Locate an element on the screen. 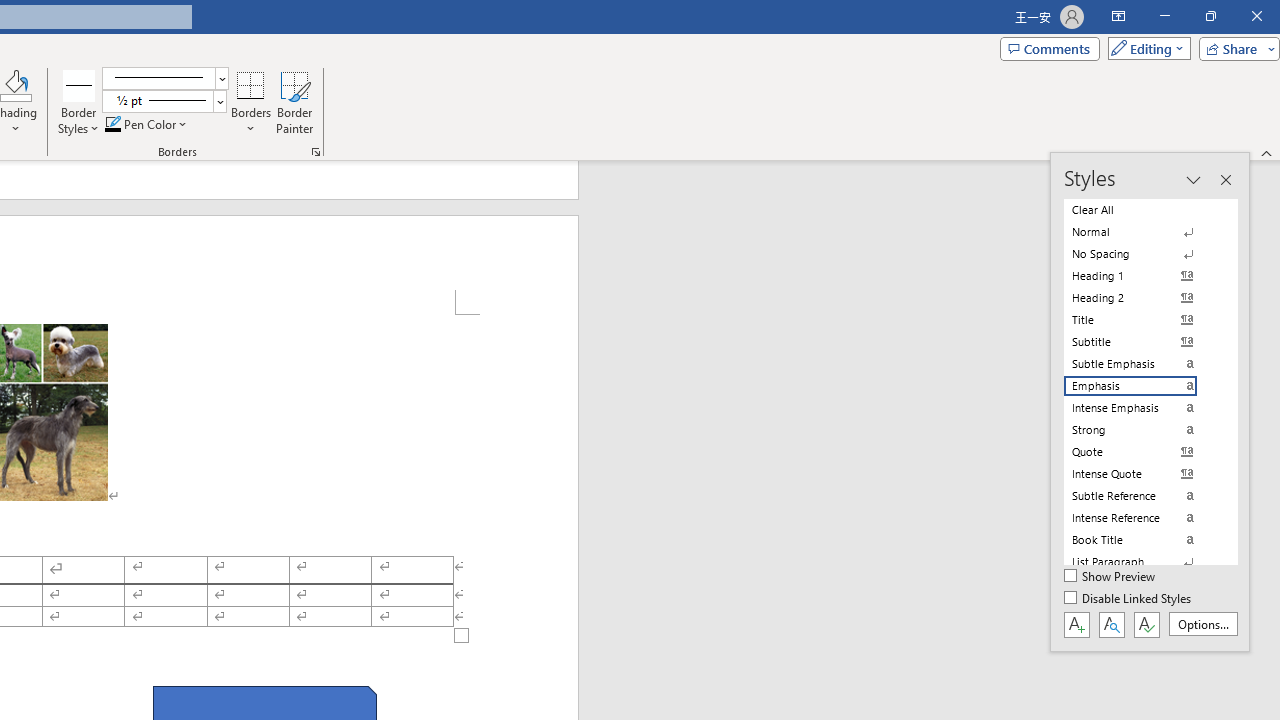 The height and width of the screenshot is (720, 1280). Normal is located at coordinates (1142, 232).